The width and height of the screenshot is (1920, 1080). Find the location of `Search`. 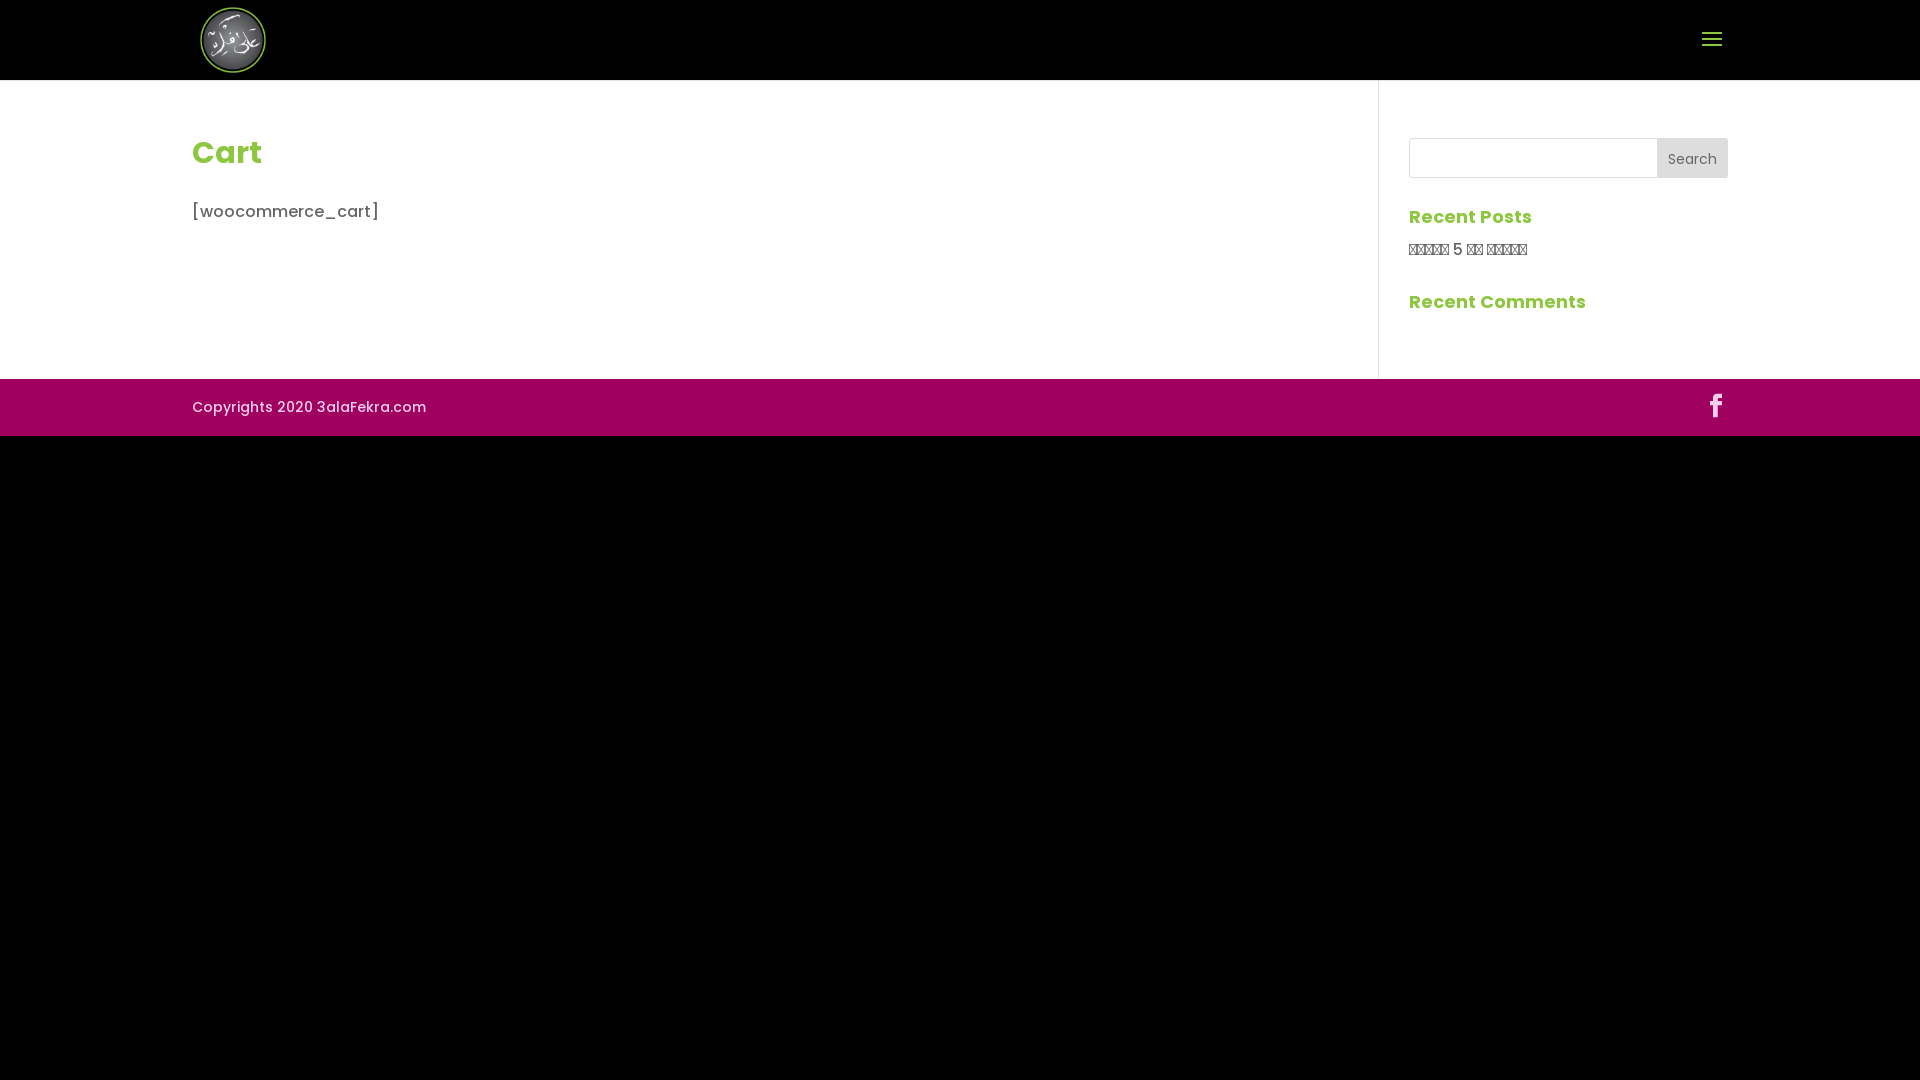

Search is located at coordinates (1692, 158).